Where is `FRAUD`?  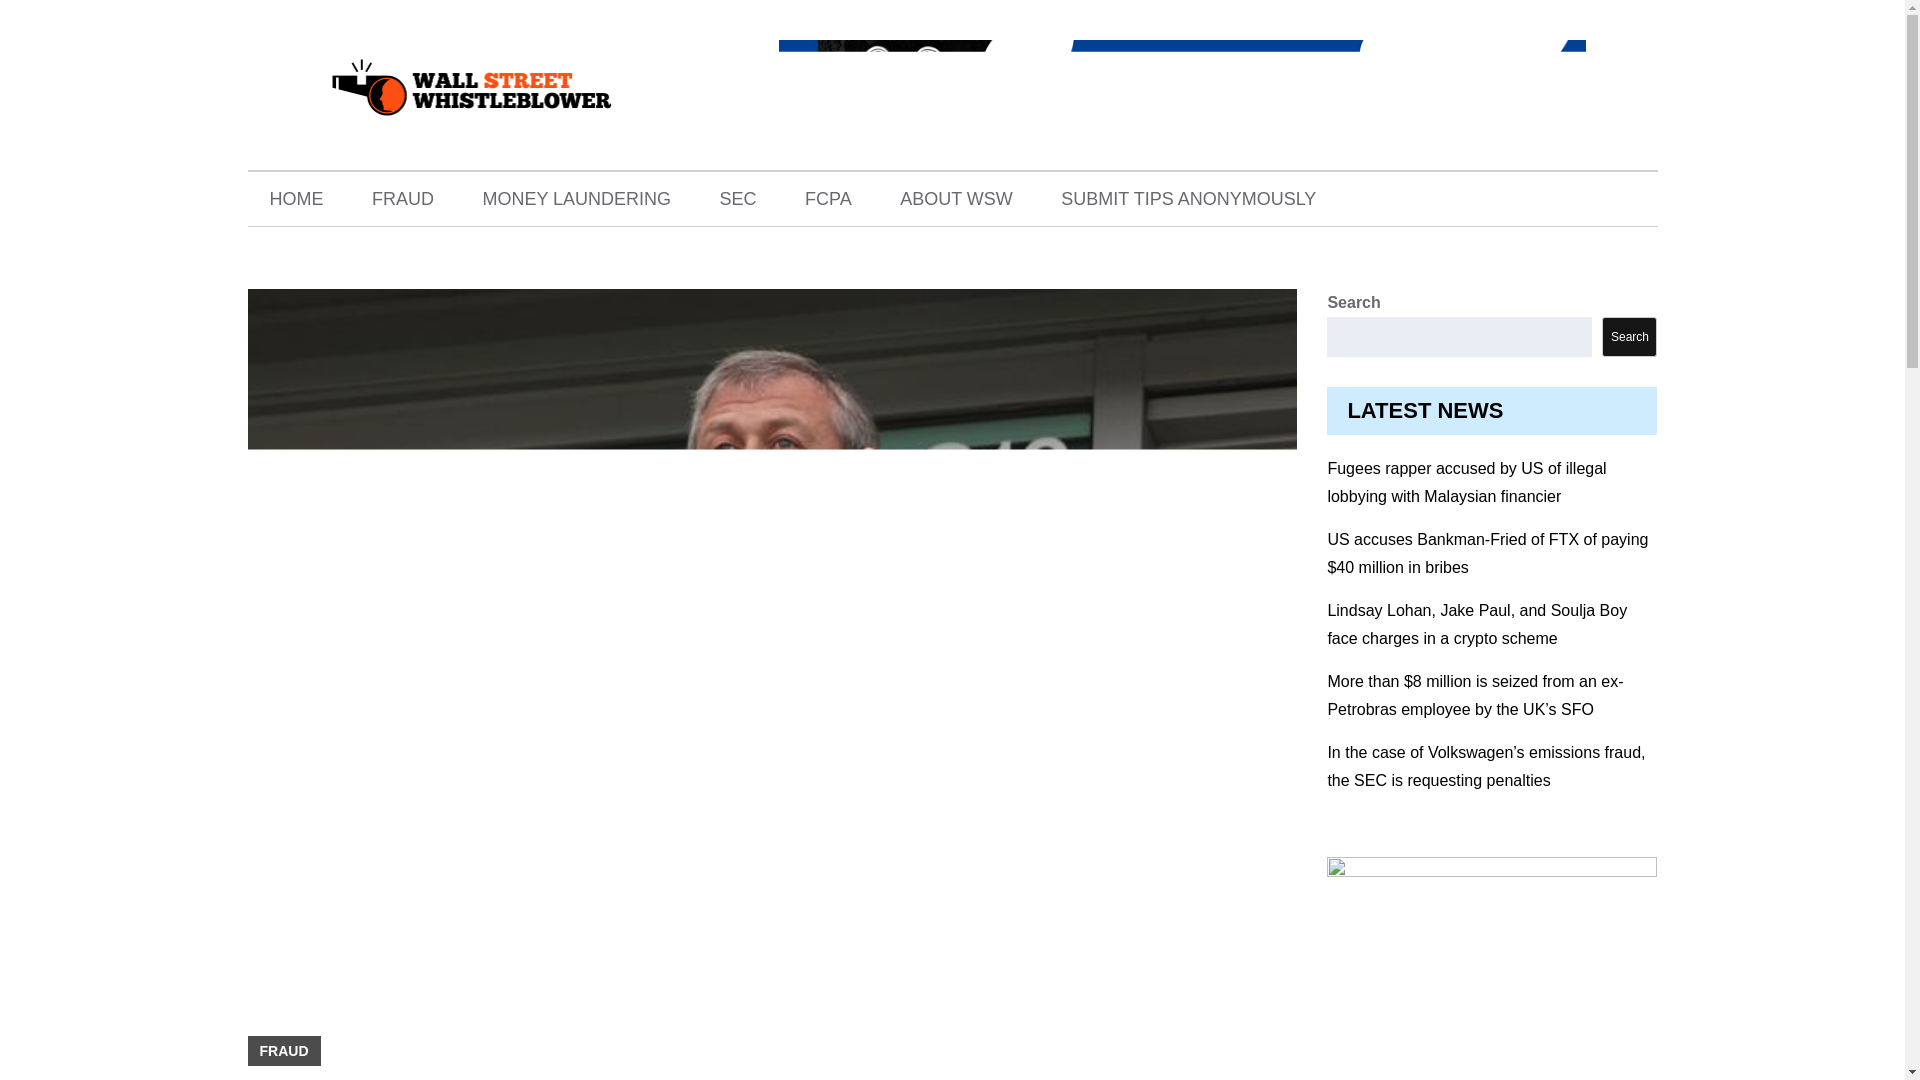
FRAUD is located at coordinates (402, 198).